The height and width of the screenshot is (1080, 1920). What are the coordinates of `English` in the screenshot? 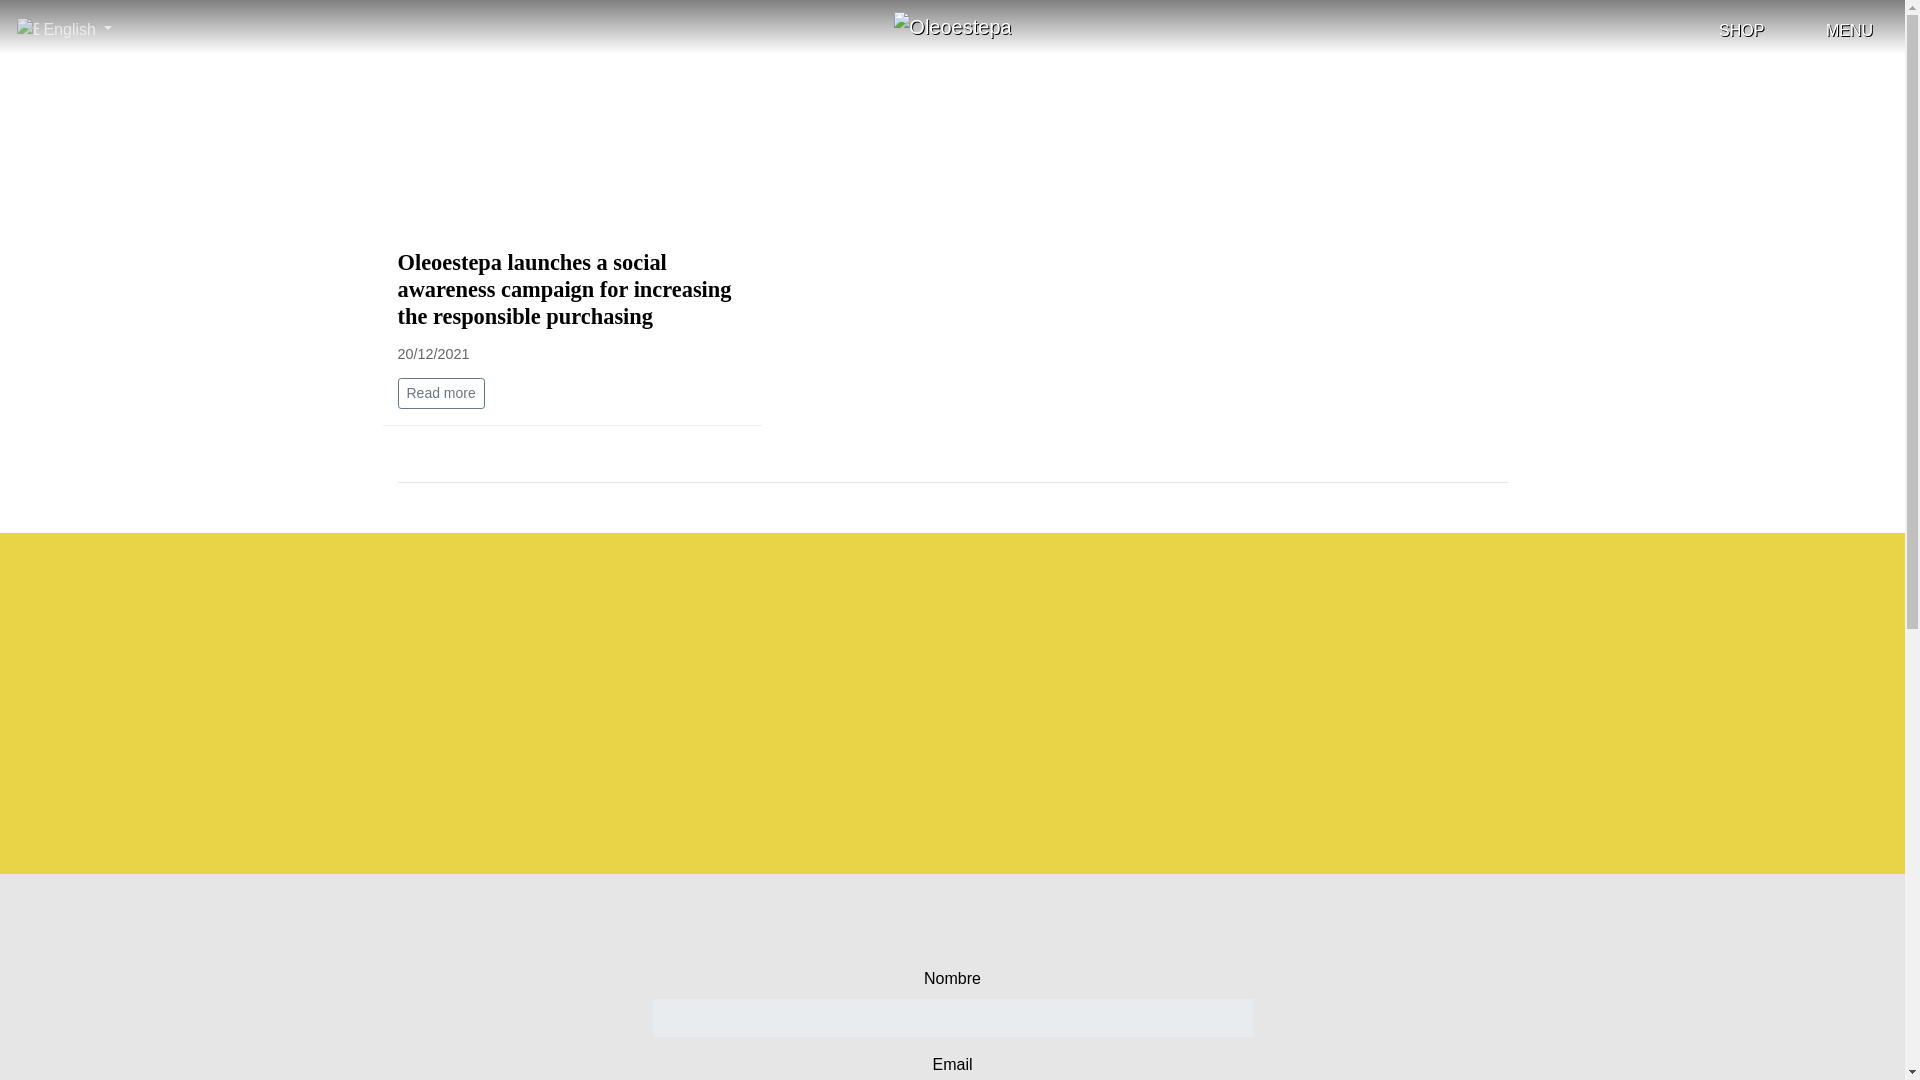 It's located at (70, 28).